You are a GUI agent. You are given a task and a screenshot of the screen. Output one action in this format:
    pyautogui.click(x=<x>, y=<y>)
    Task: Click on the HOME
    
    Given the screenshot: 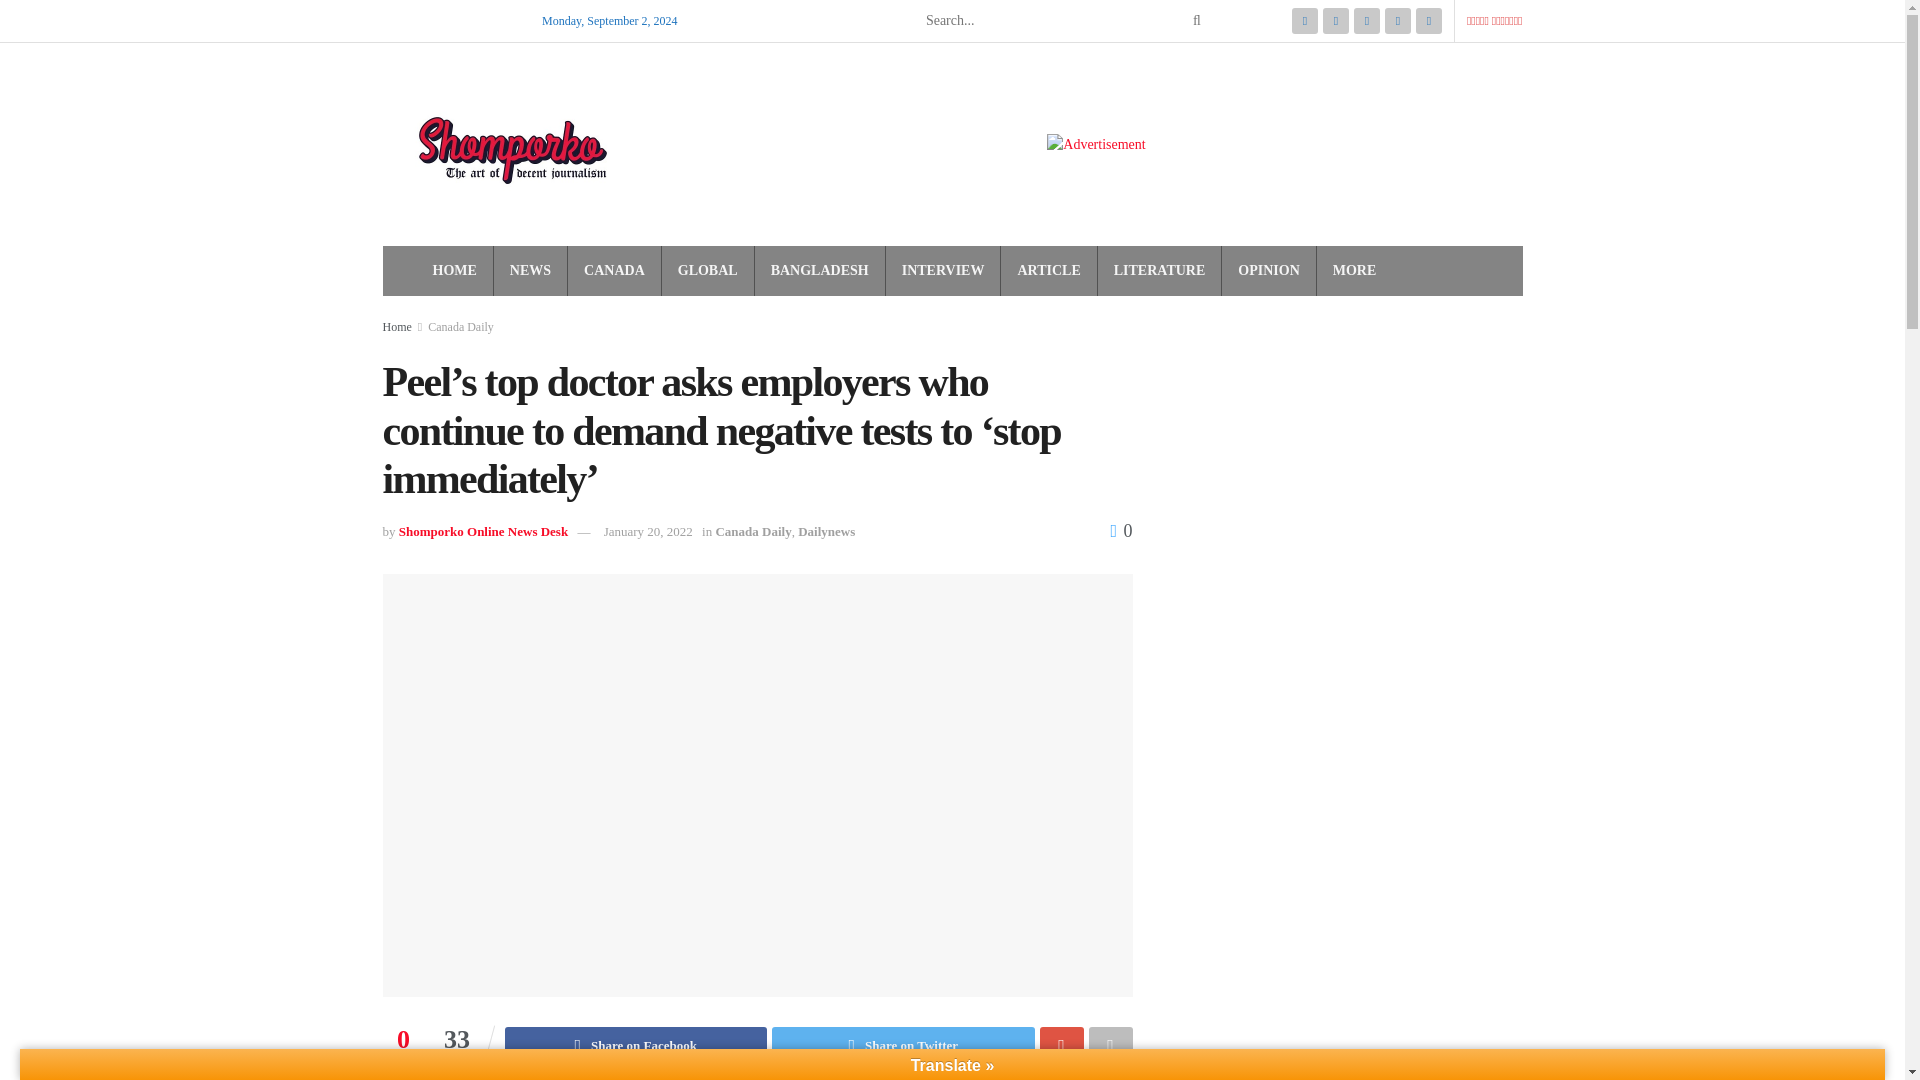 What is the action you would take?
    pyautogui.click(x=454, y=271)
    